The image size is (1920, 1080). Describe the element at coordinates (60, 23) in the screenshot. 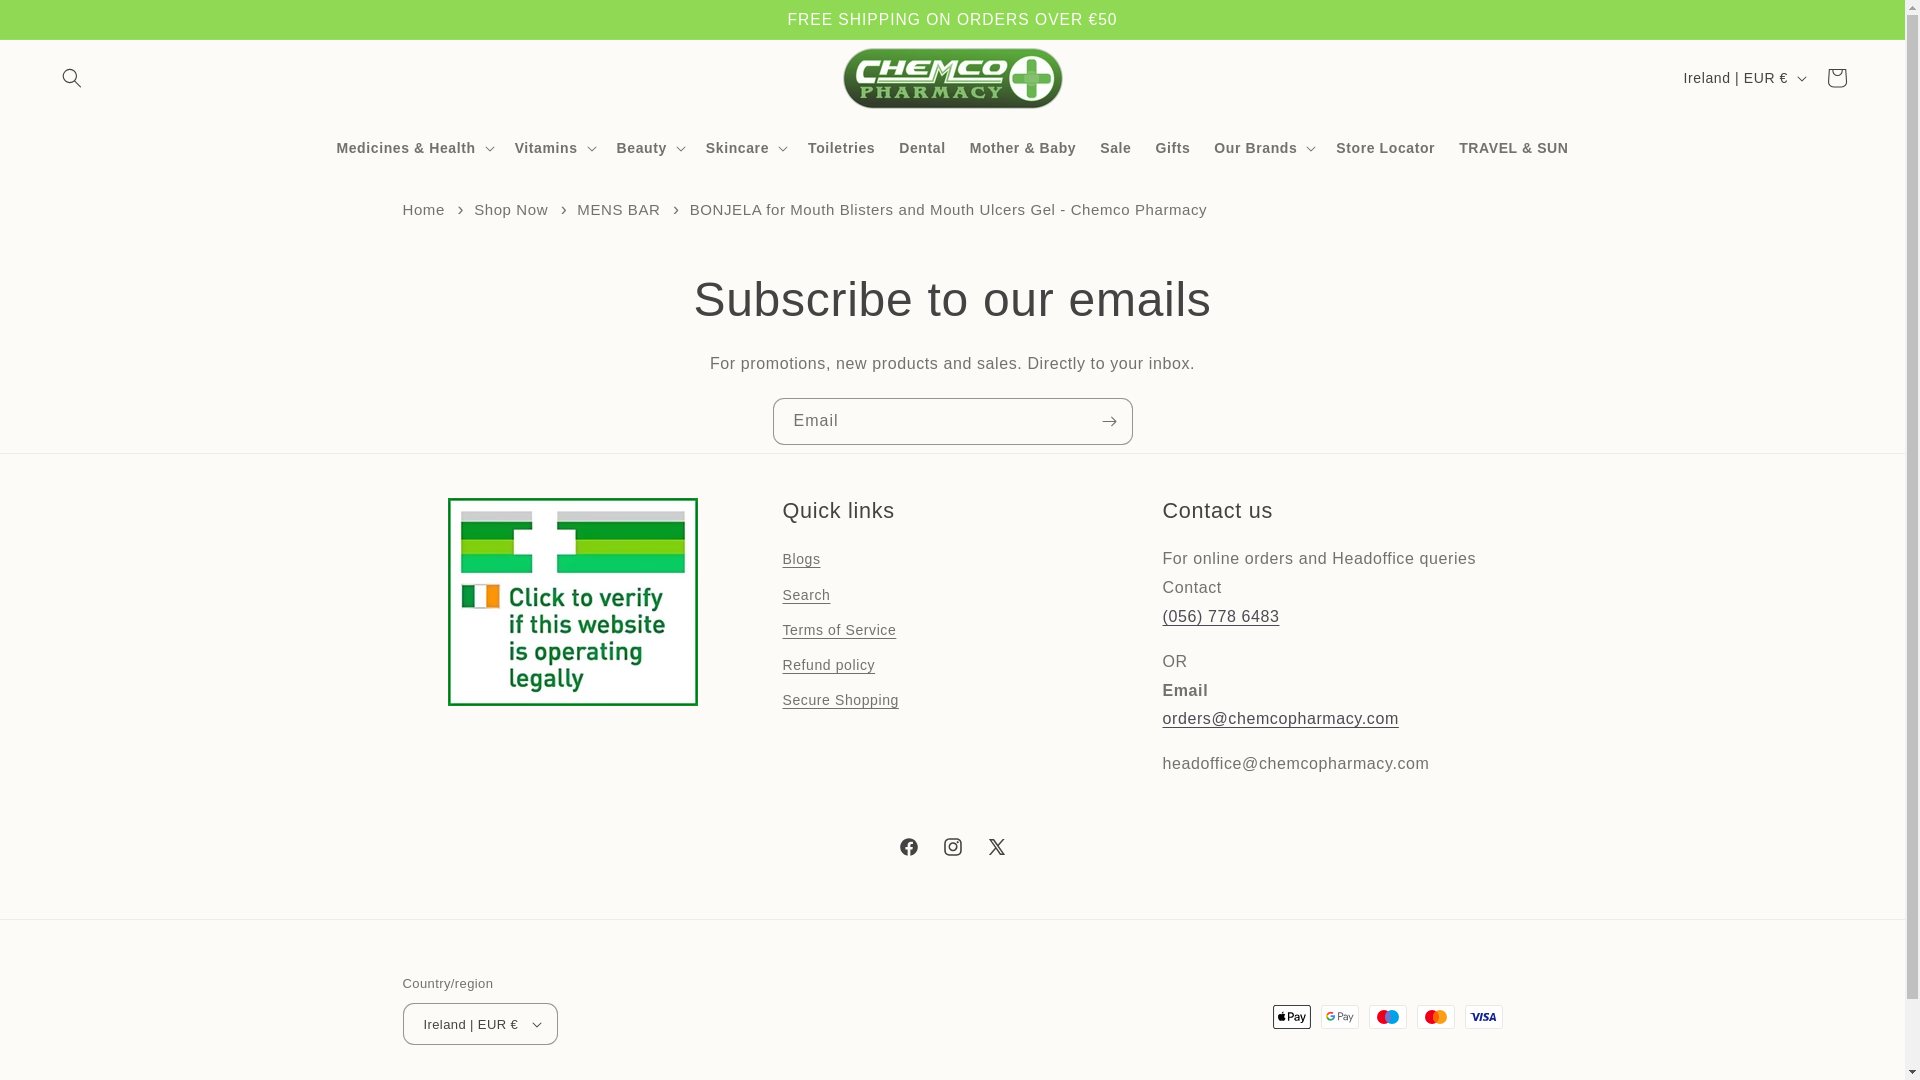

I see `Skip to content` at that location.